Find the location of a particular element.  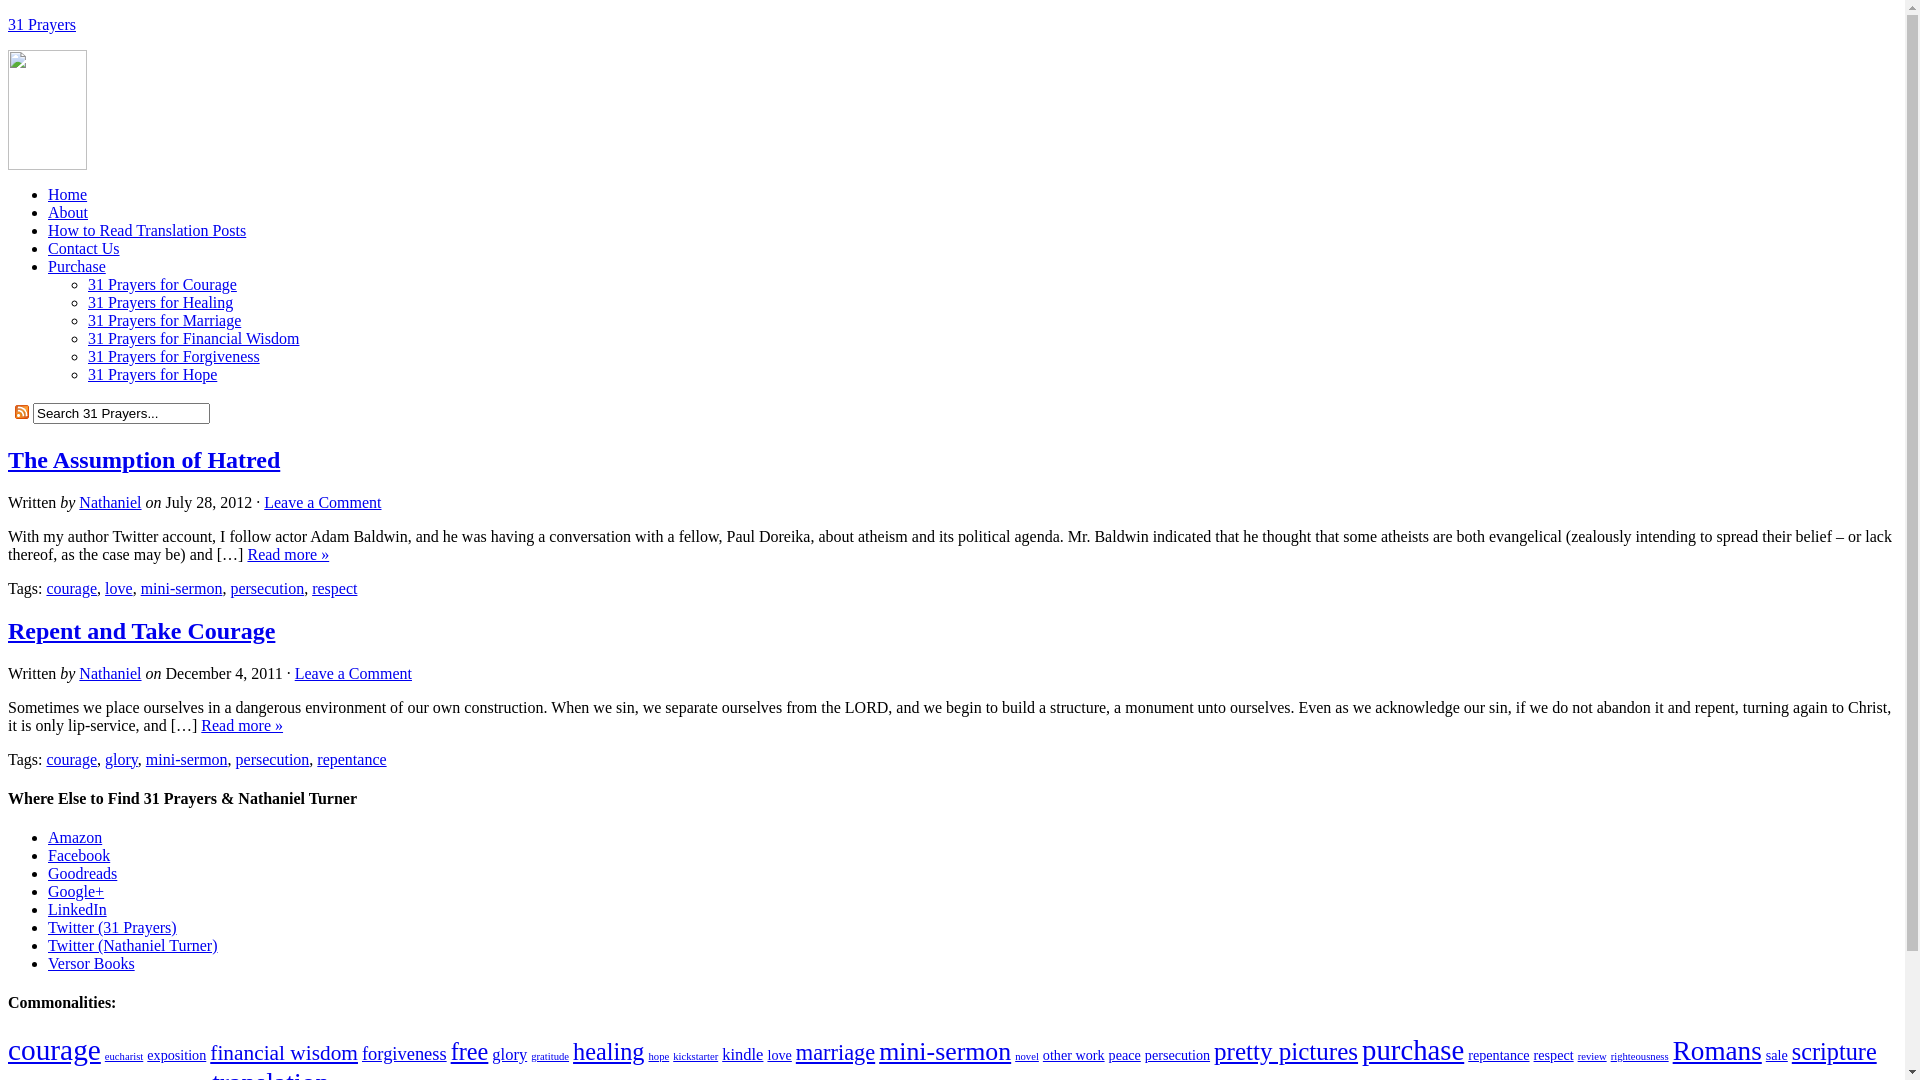

LinkedIn is located at coordinates (78, 910).